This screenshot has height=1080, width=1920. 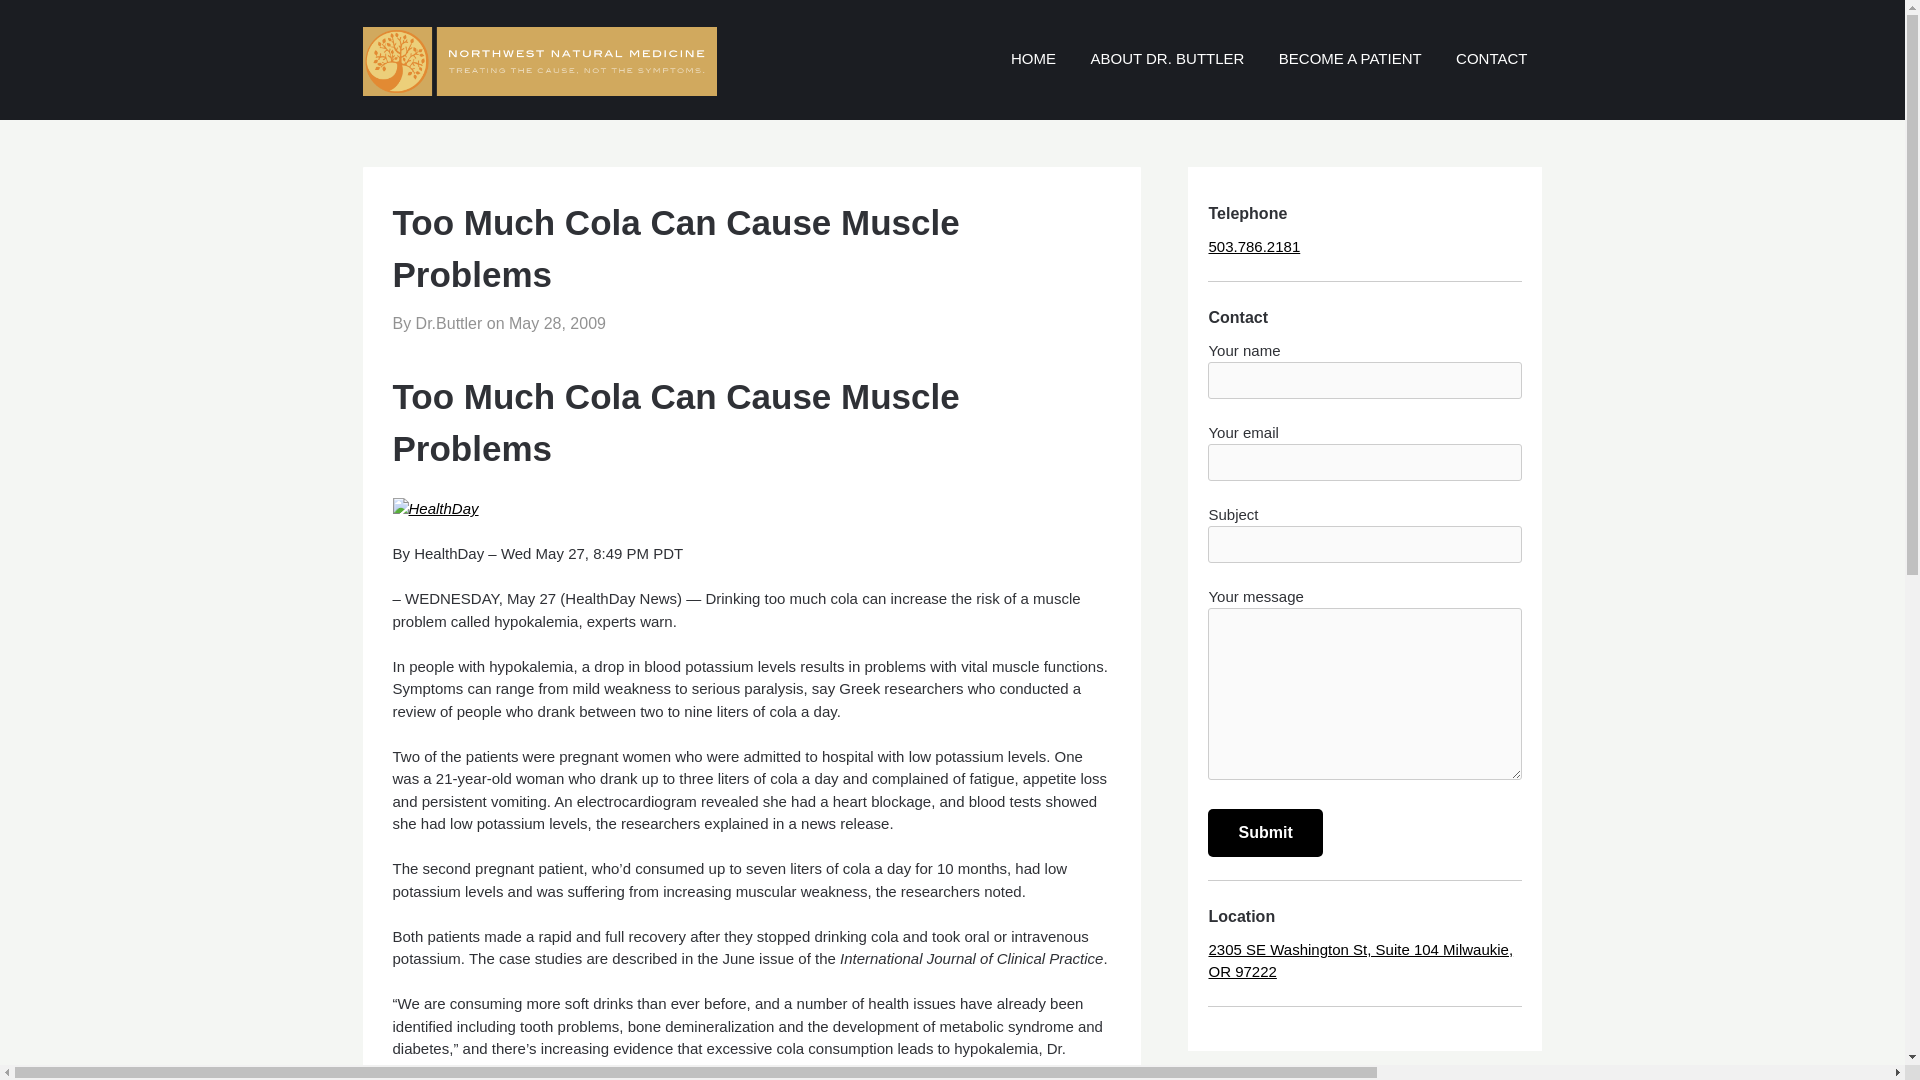 What do you see at coordinates (557, 323) in the screenshot?
I see `May 28, 2009` at bounding box center [557, 323].